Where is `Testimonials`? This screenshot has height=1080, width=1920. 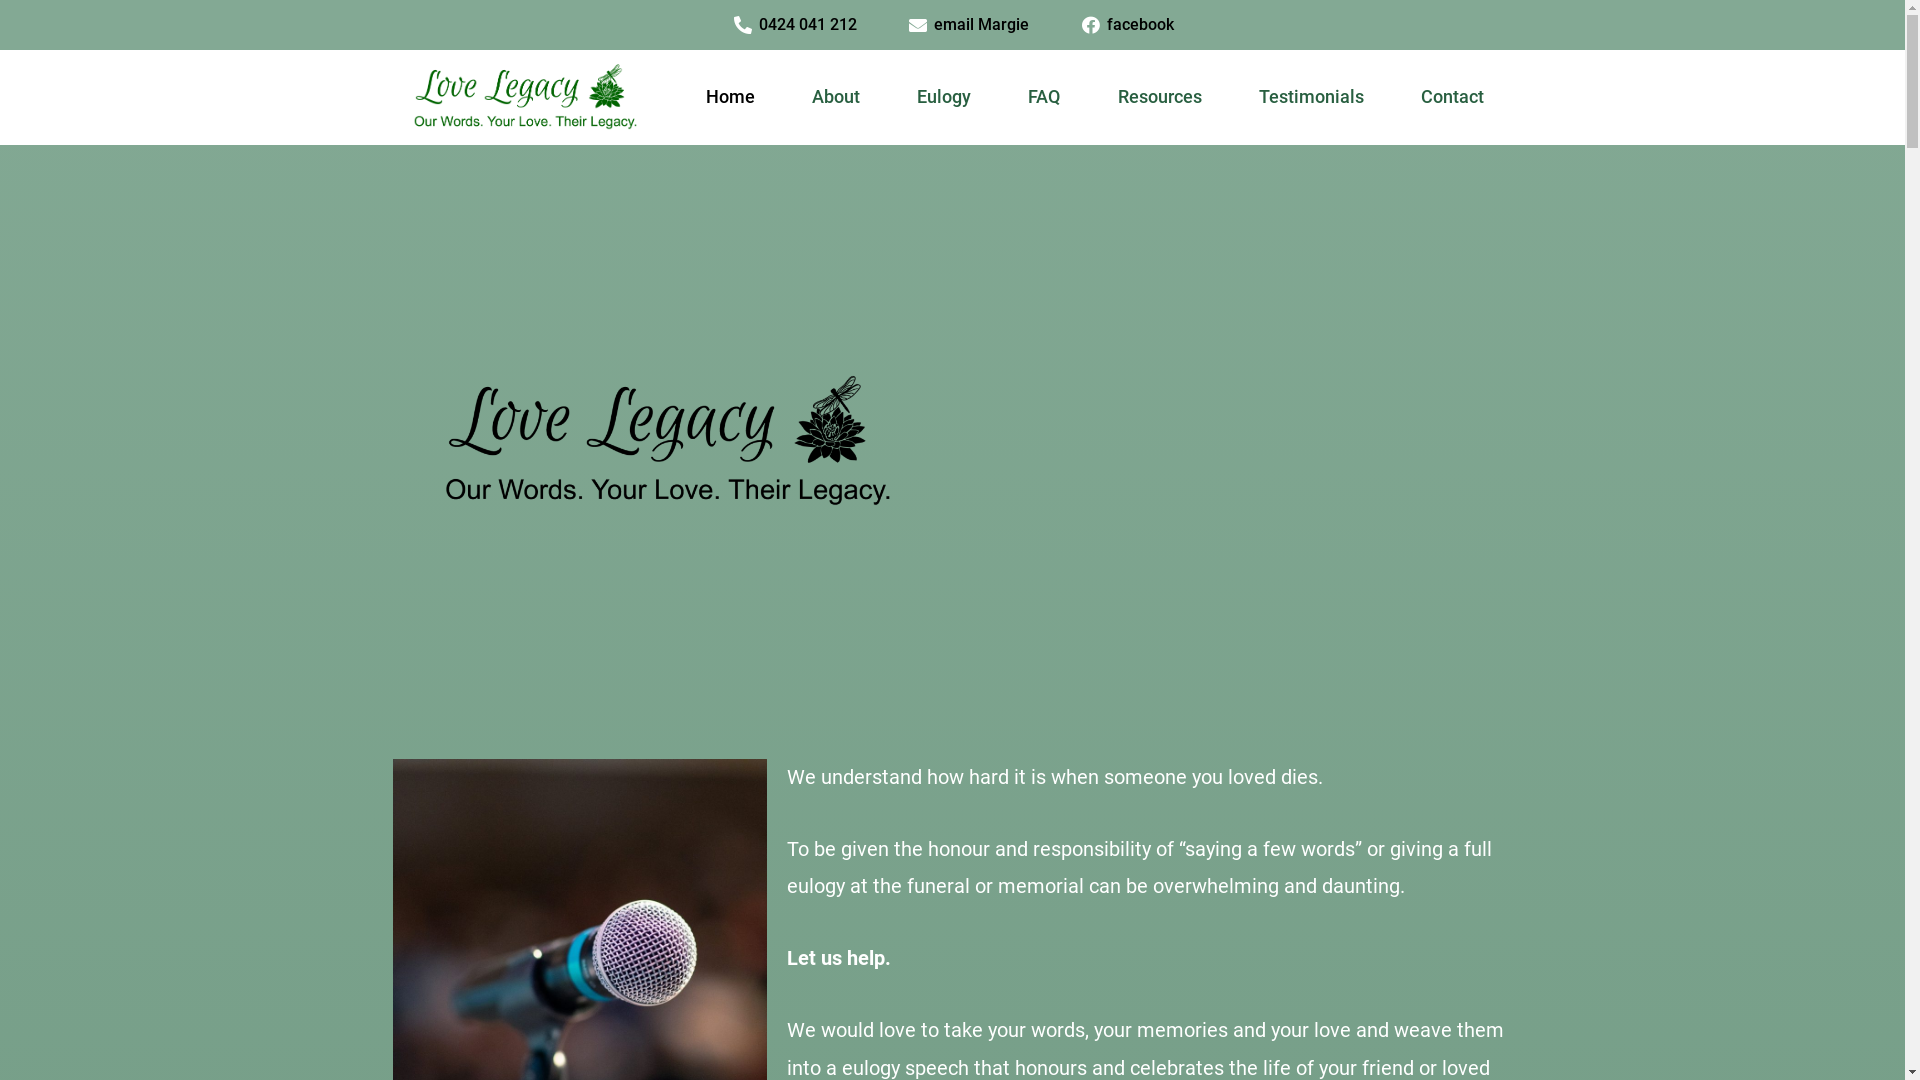 Testimonials is located at coordinates (1311, 97).